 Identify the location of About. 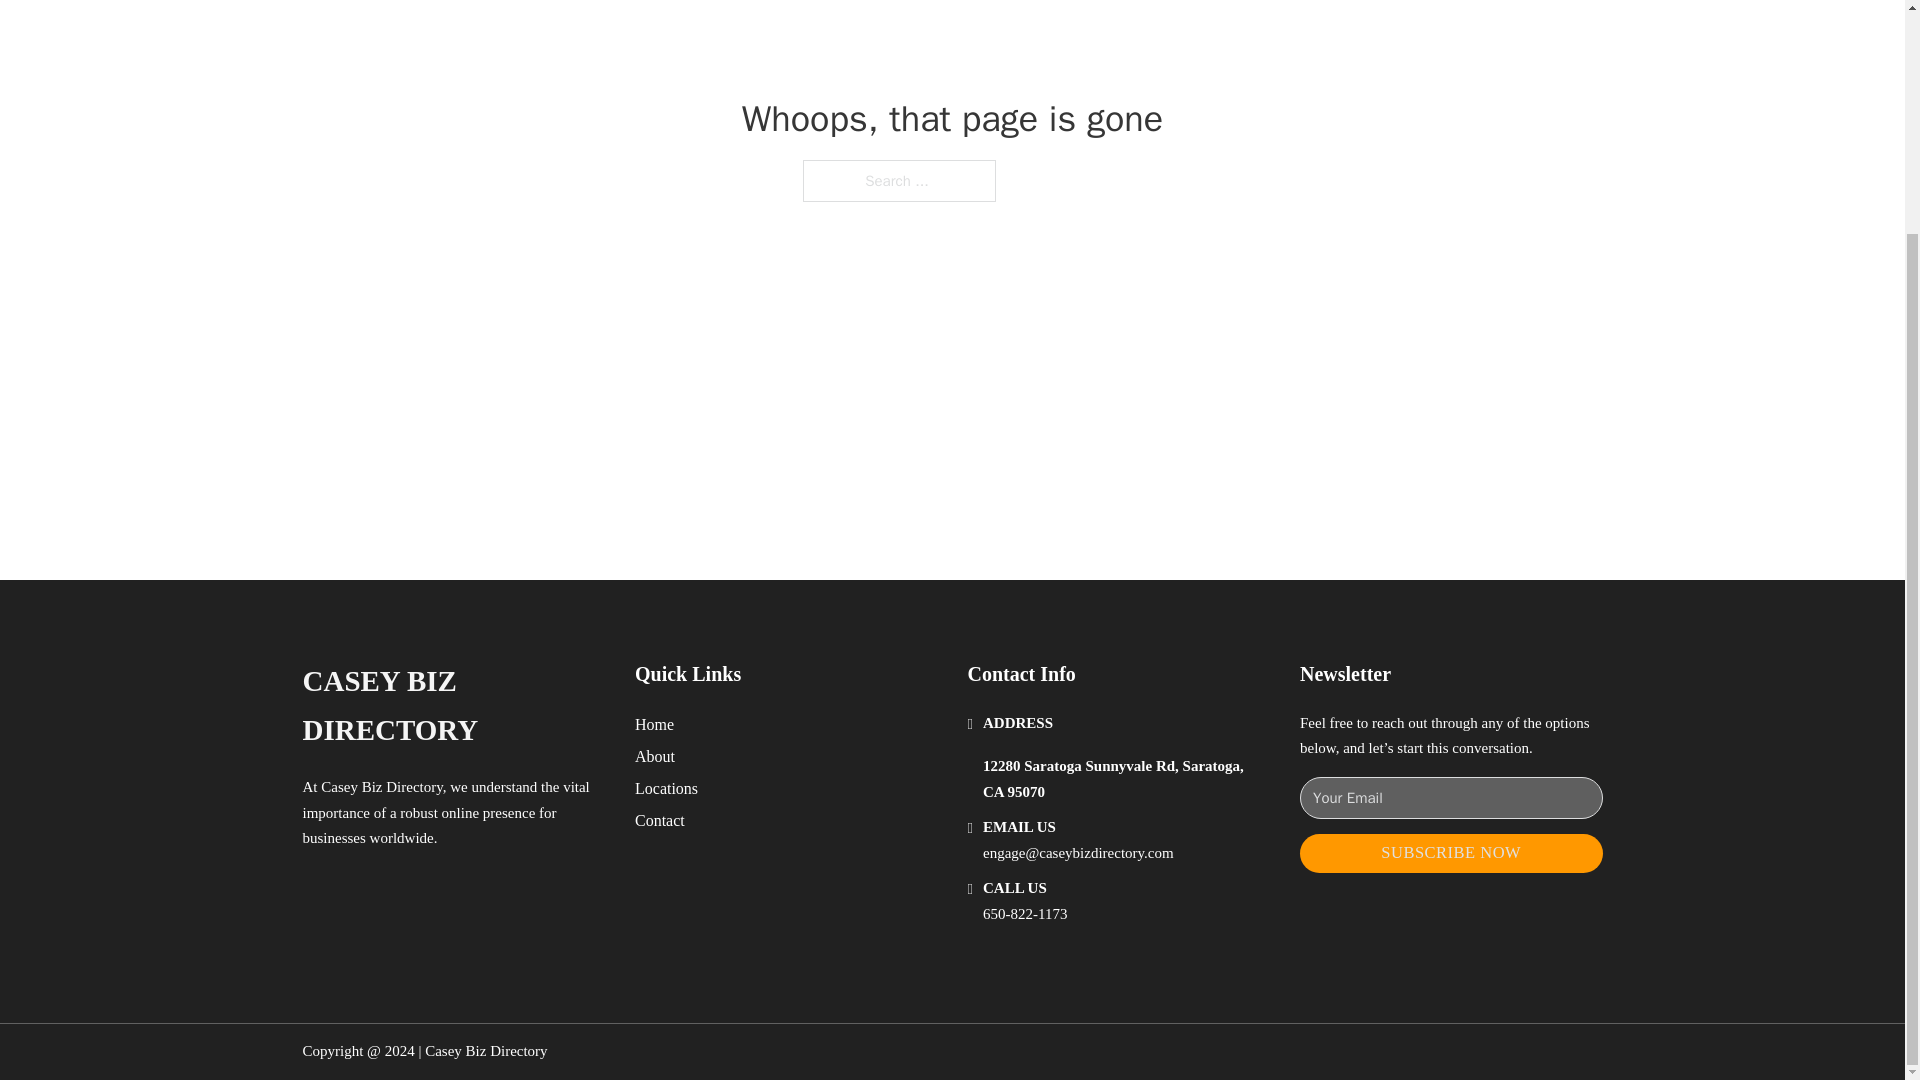
(655, 756).